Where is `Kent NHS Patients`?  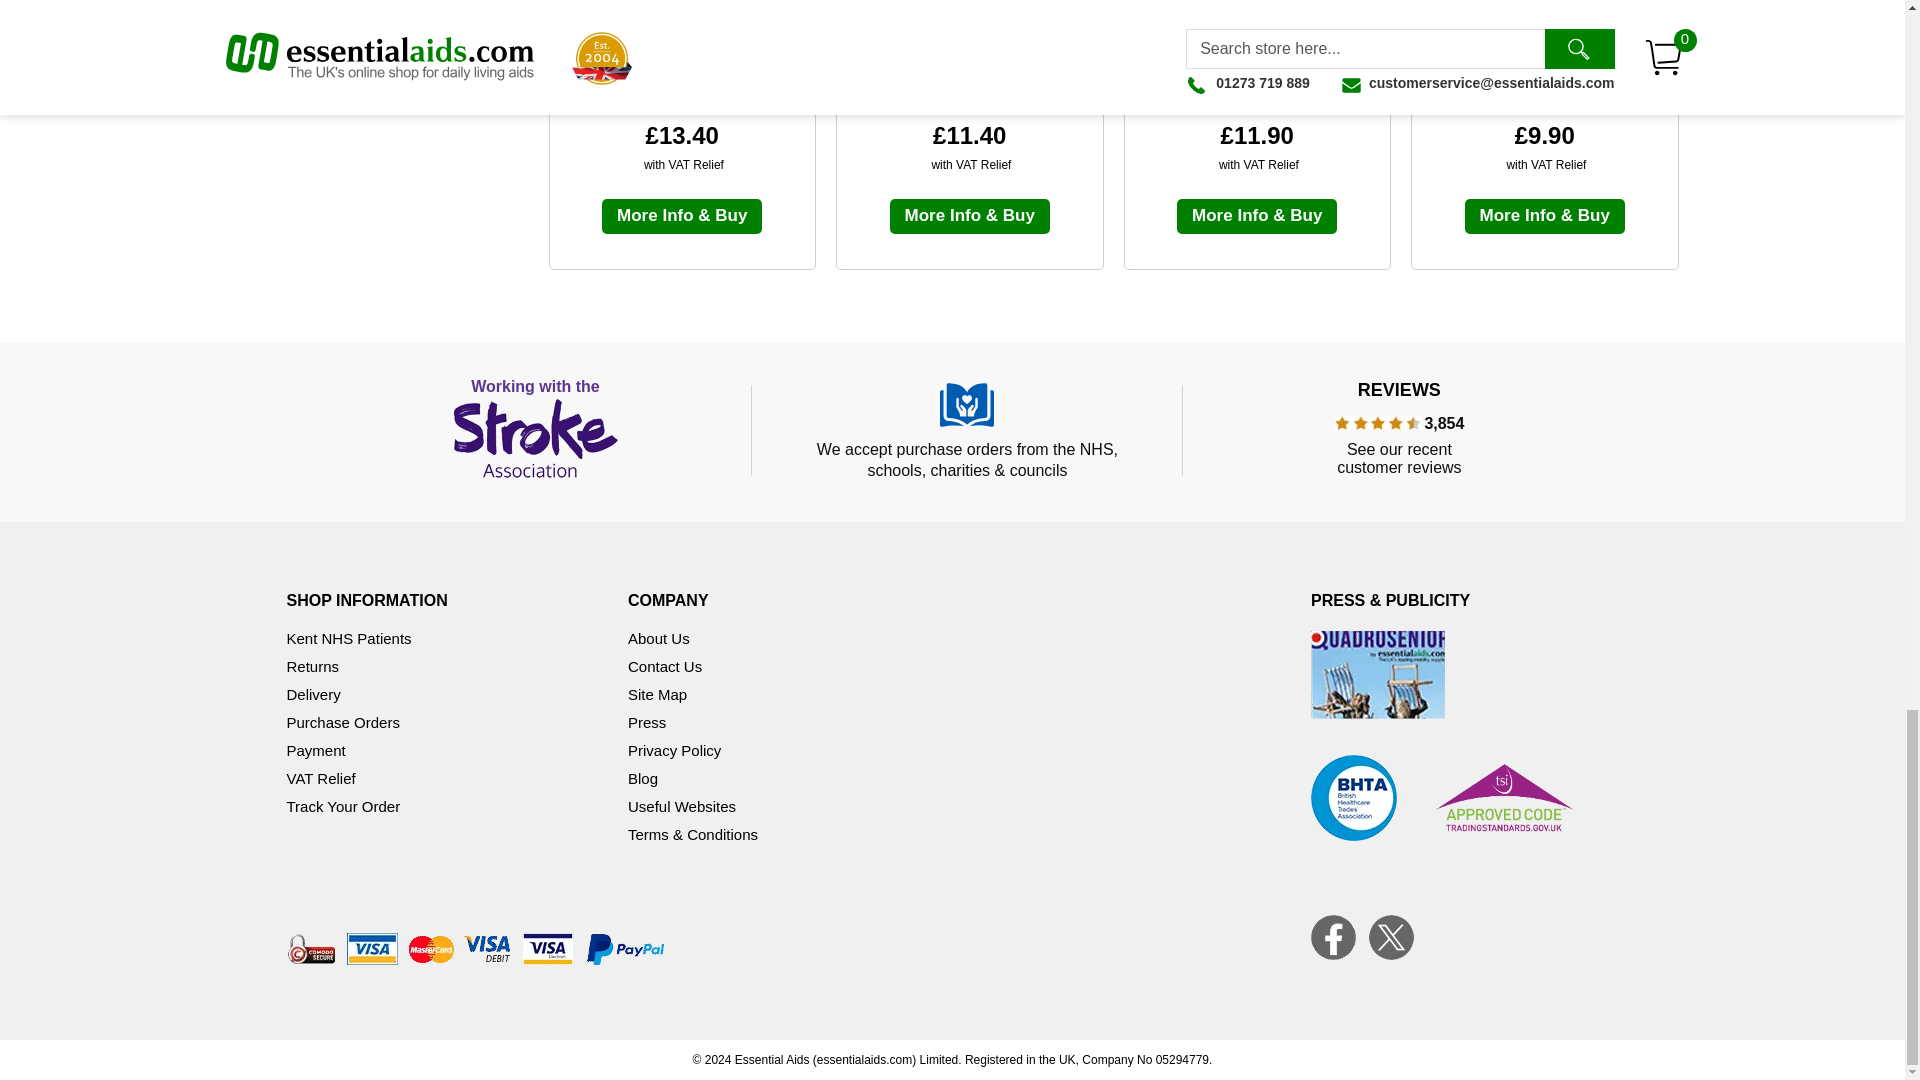 Kent NHS Patients is located at coordinates (348, 638).